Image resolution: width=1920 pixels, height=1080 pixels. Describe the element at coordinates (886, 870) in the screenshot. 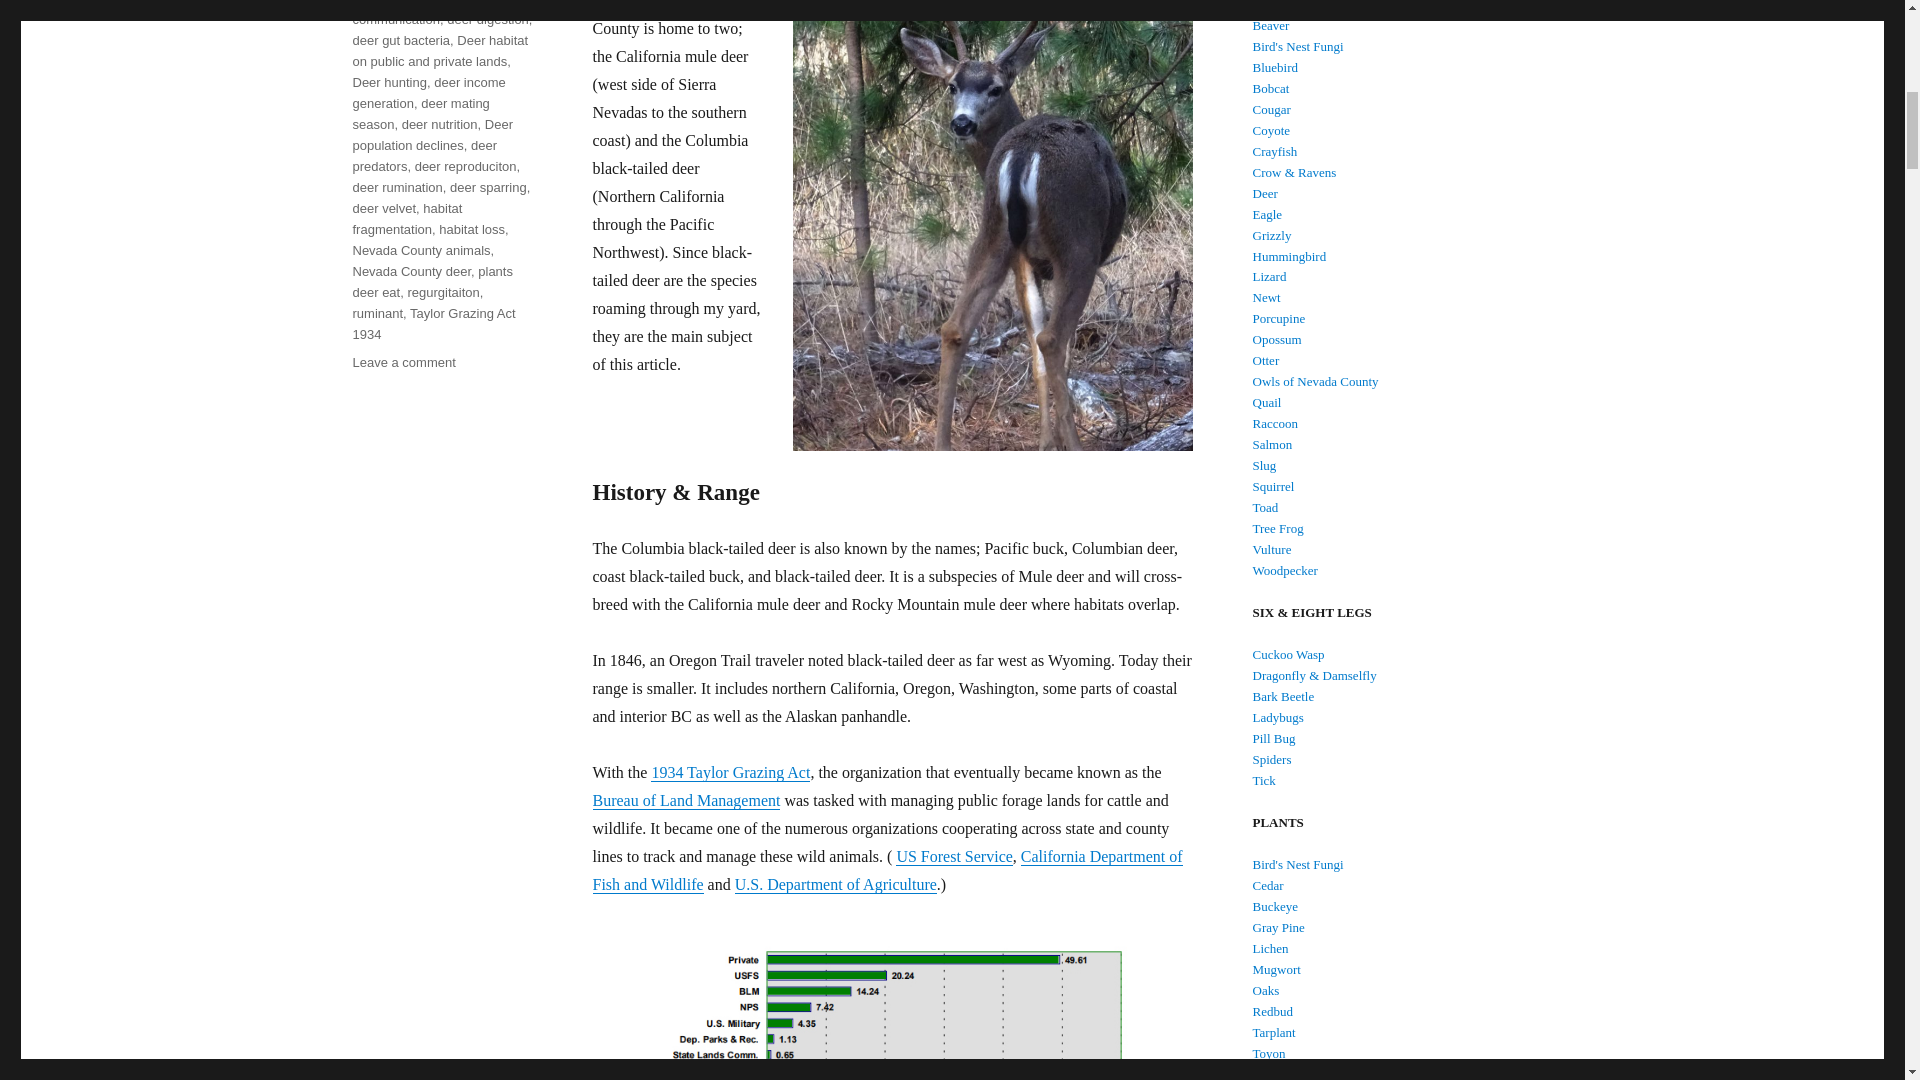

I see `California Department of Fish and Wildlife` at that location.